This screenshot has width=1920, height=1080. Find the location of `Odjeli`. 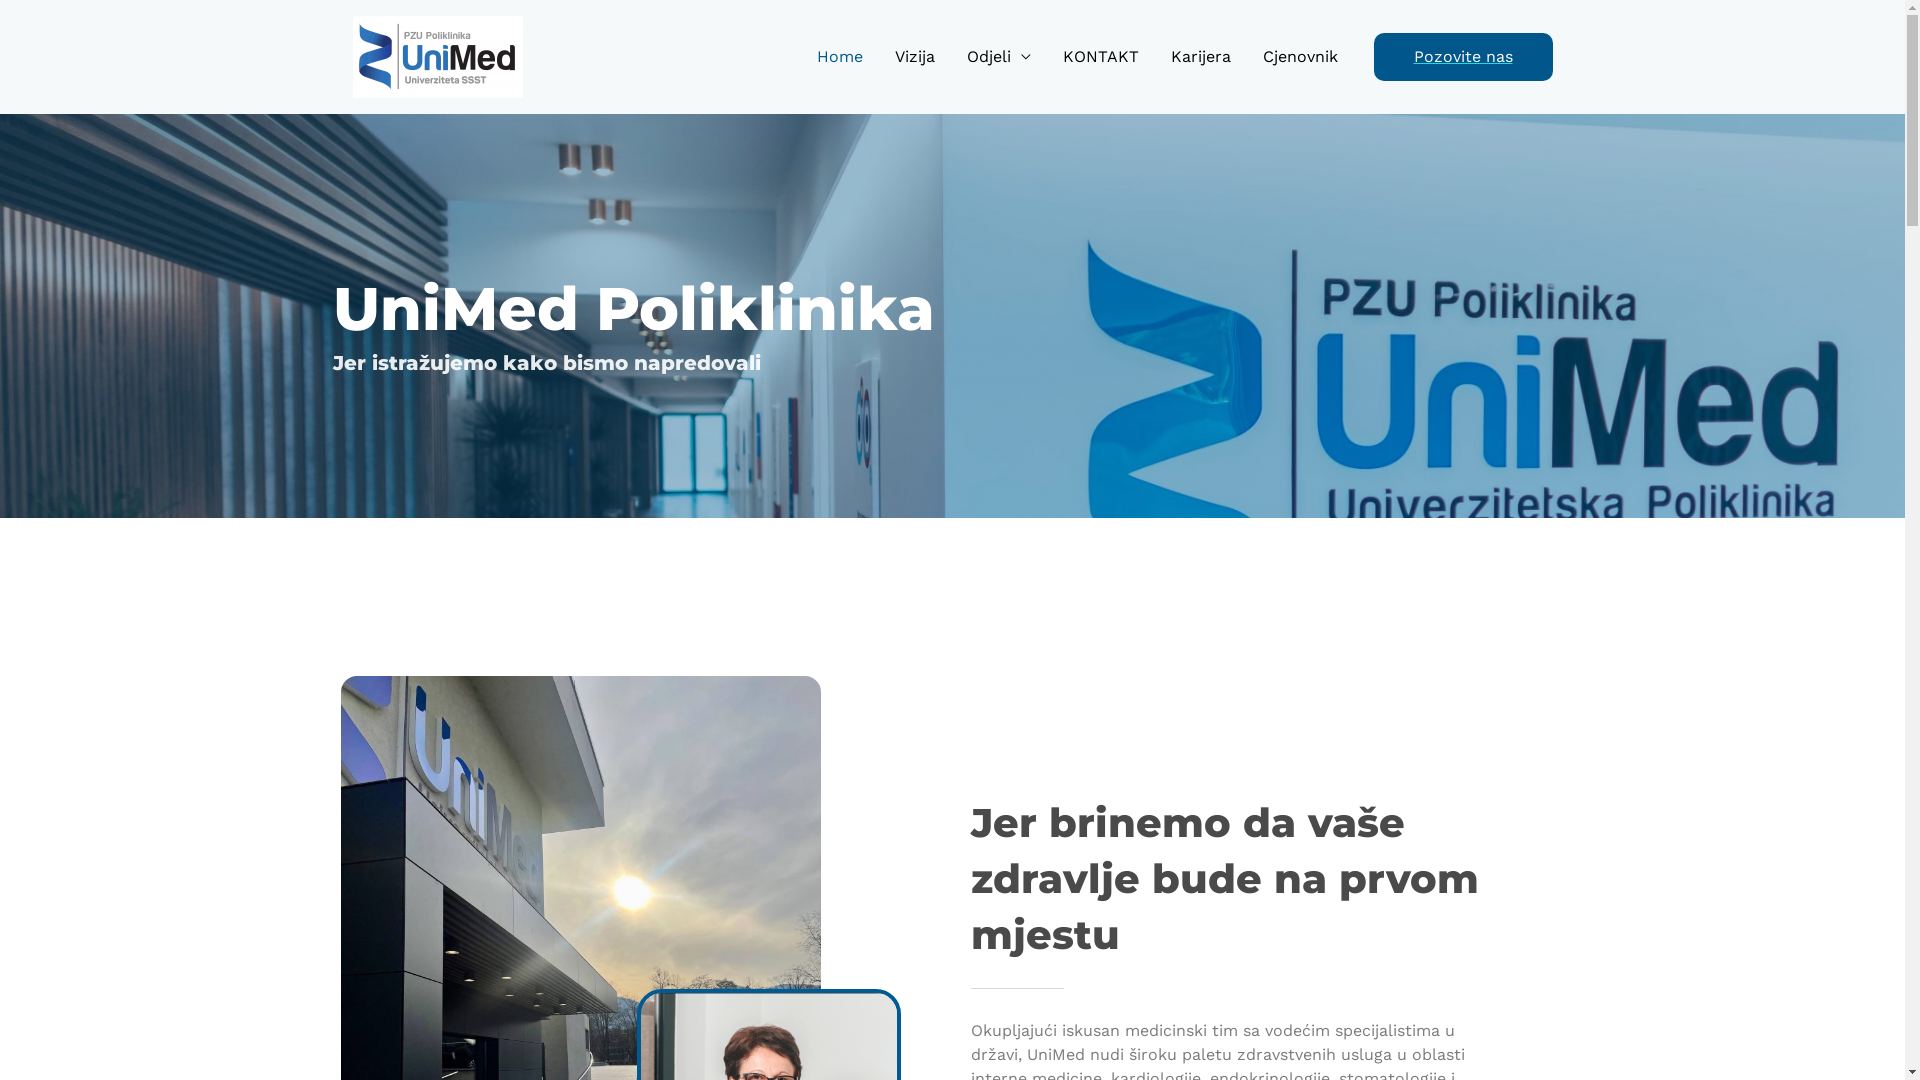

Odjeli is located at coordinates (998, 57).